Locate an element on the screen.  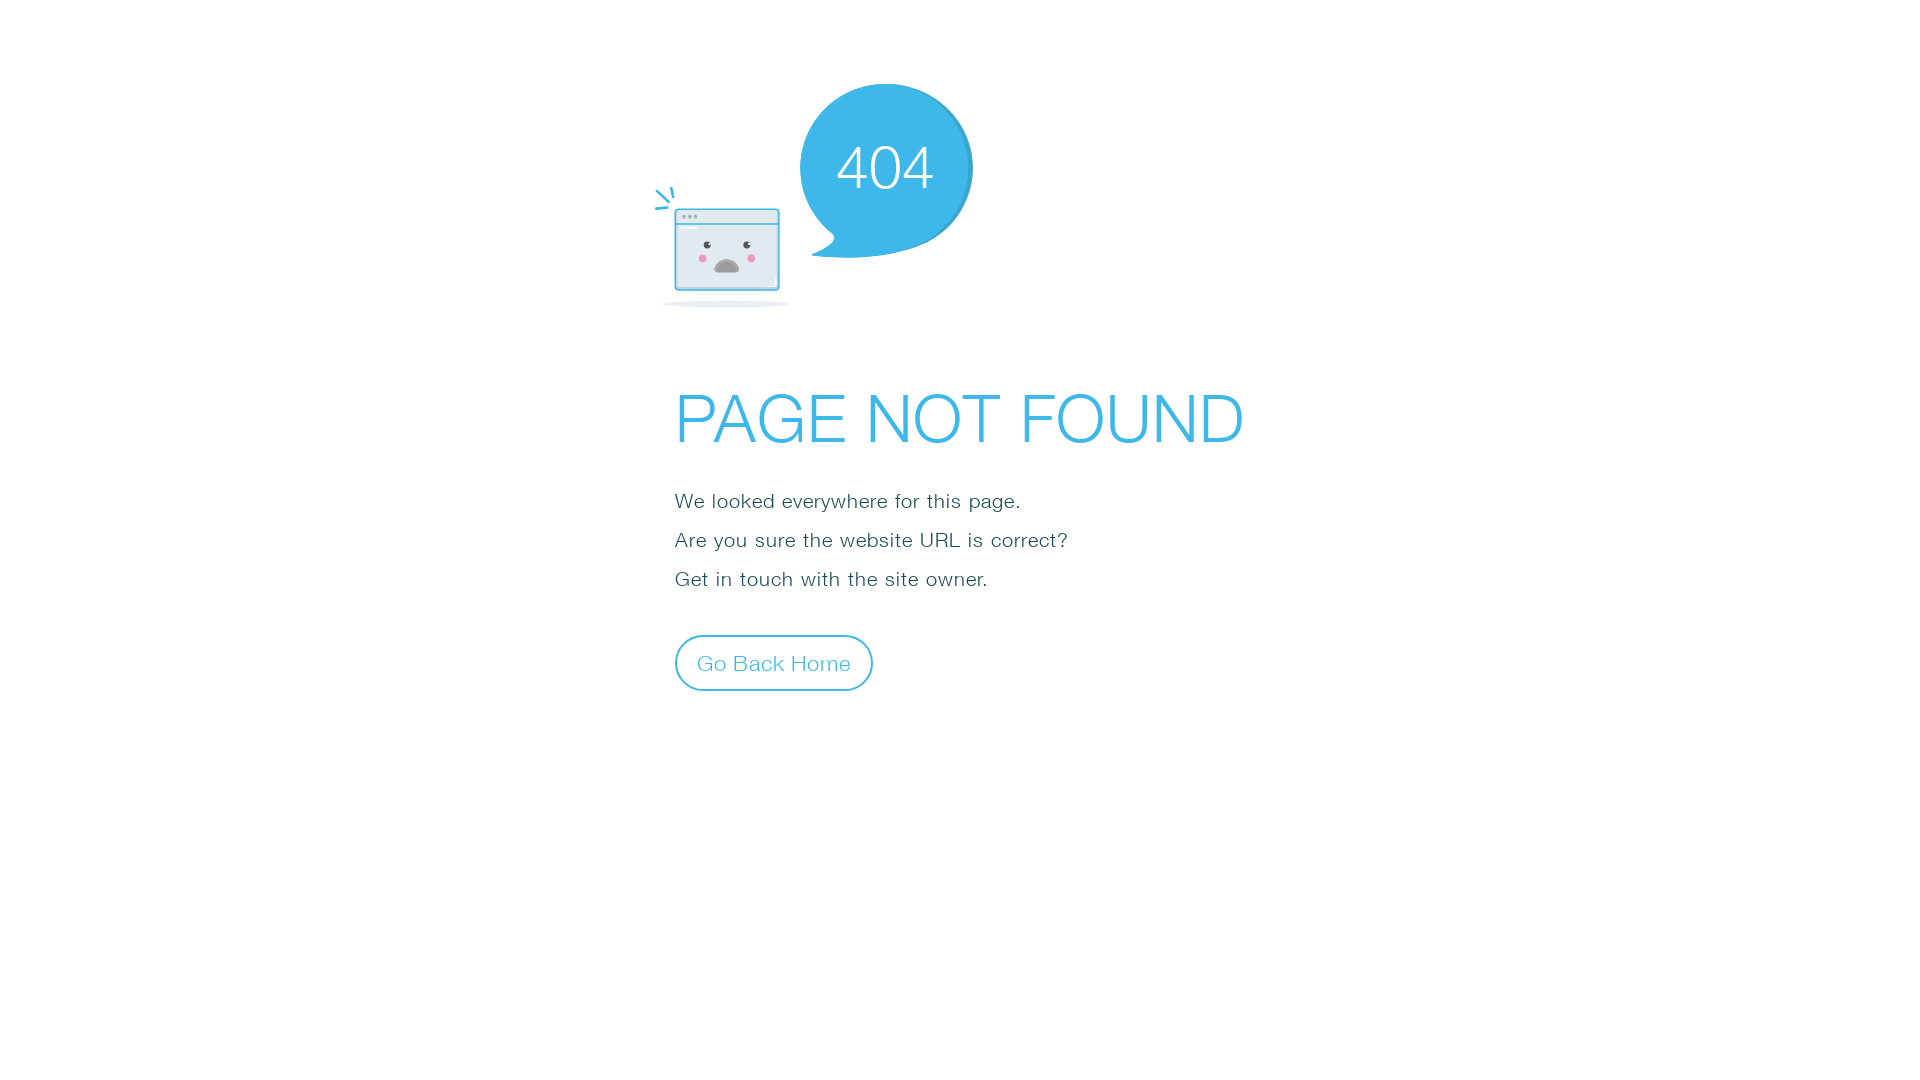
Go Back Home is located at coordinates (774, 662).